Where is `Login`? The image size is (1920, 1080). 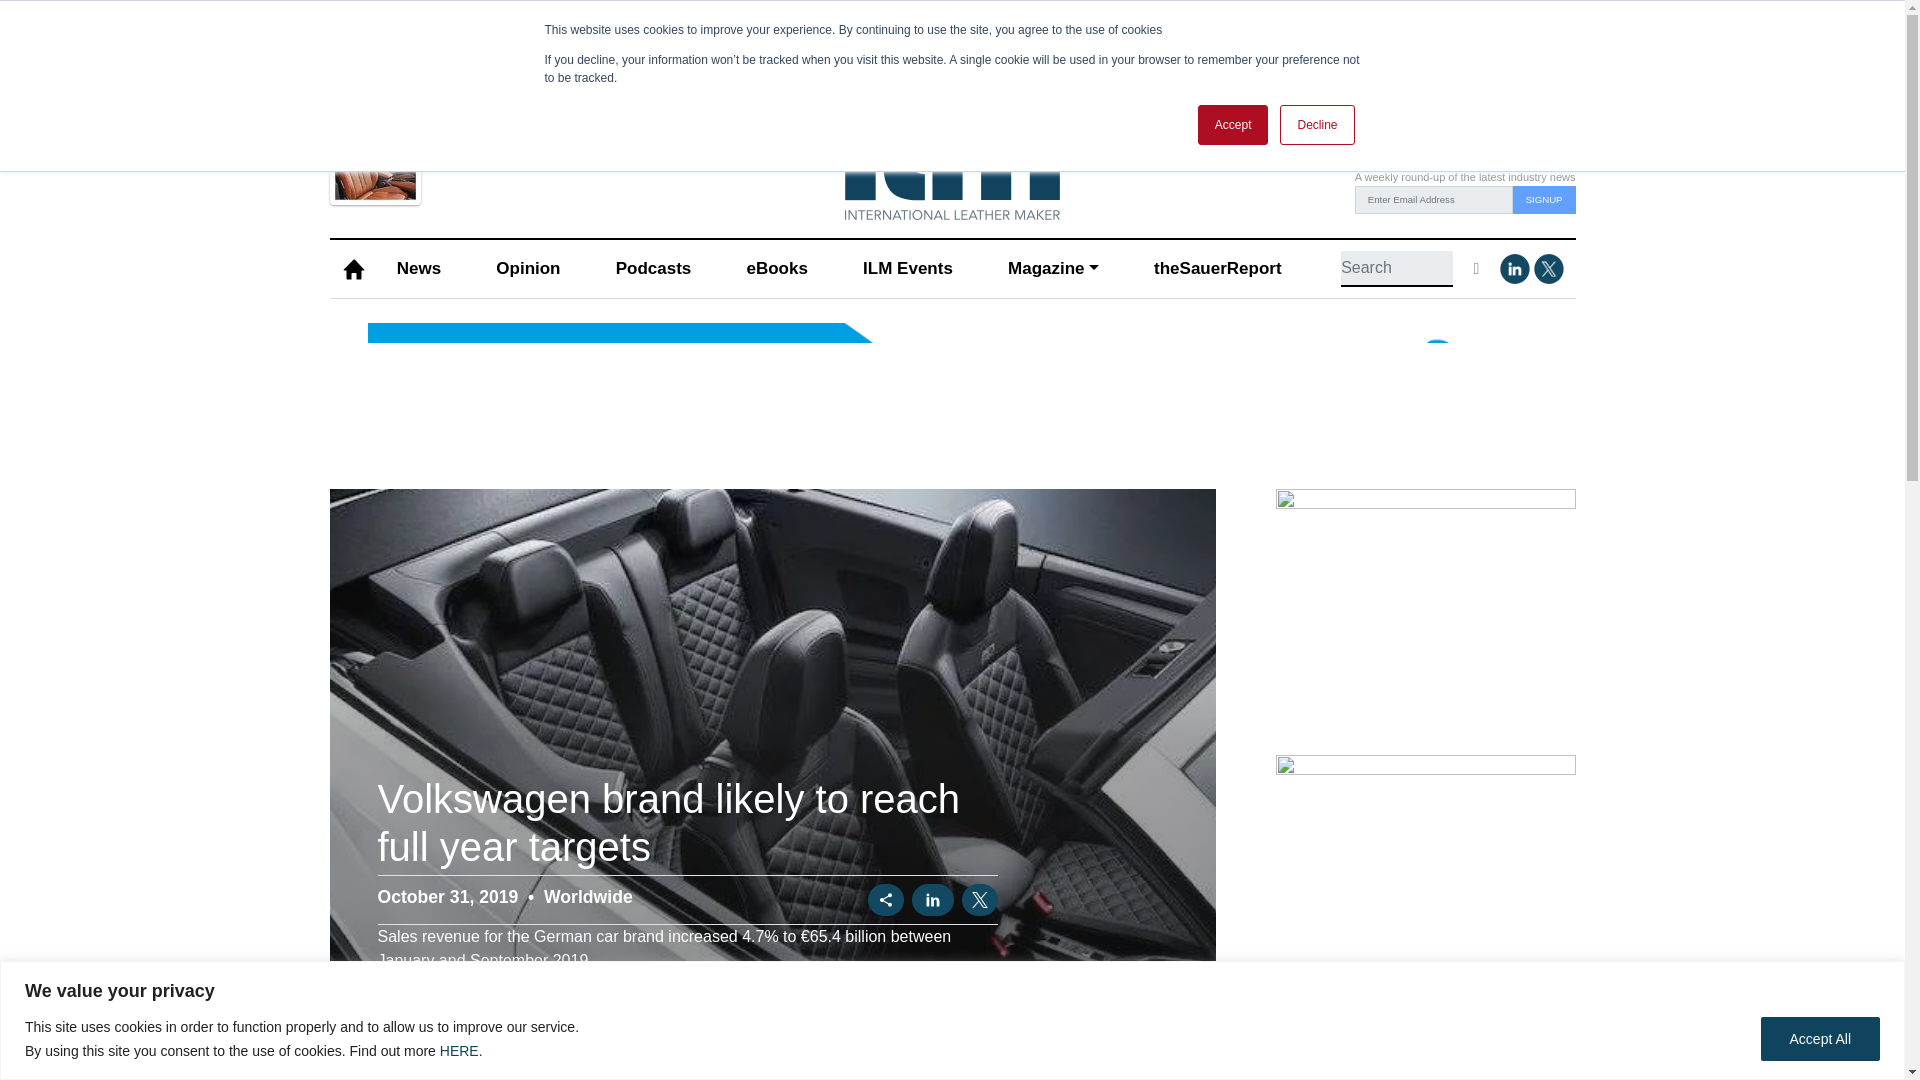
Login is located at coordinates (1336, 72).